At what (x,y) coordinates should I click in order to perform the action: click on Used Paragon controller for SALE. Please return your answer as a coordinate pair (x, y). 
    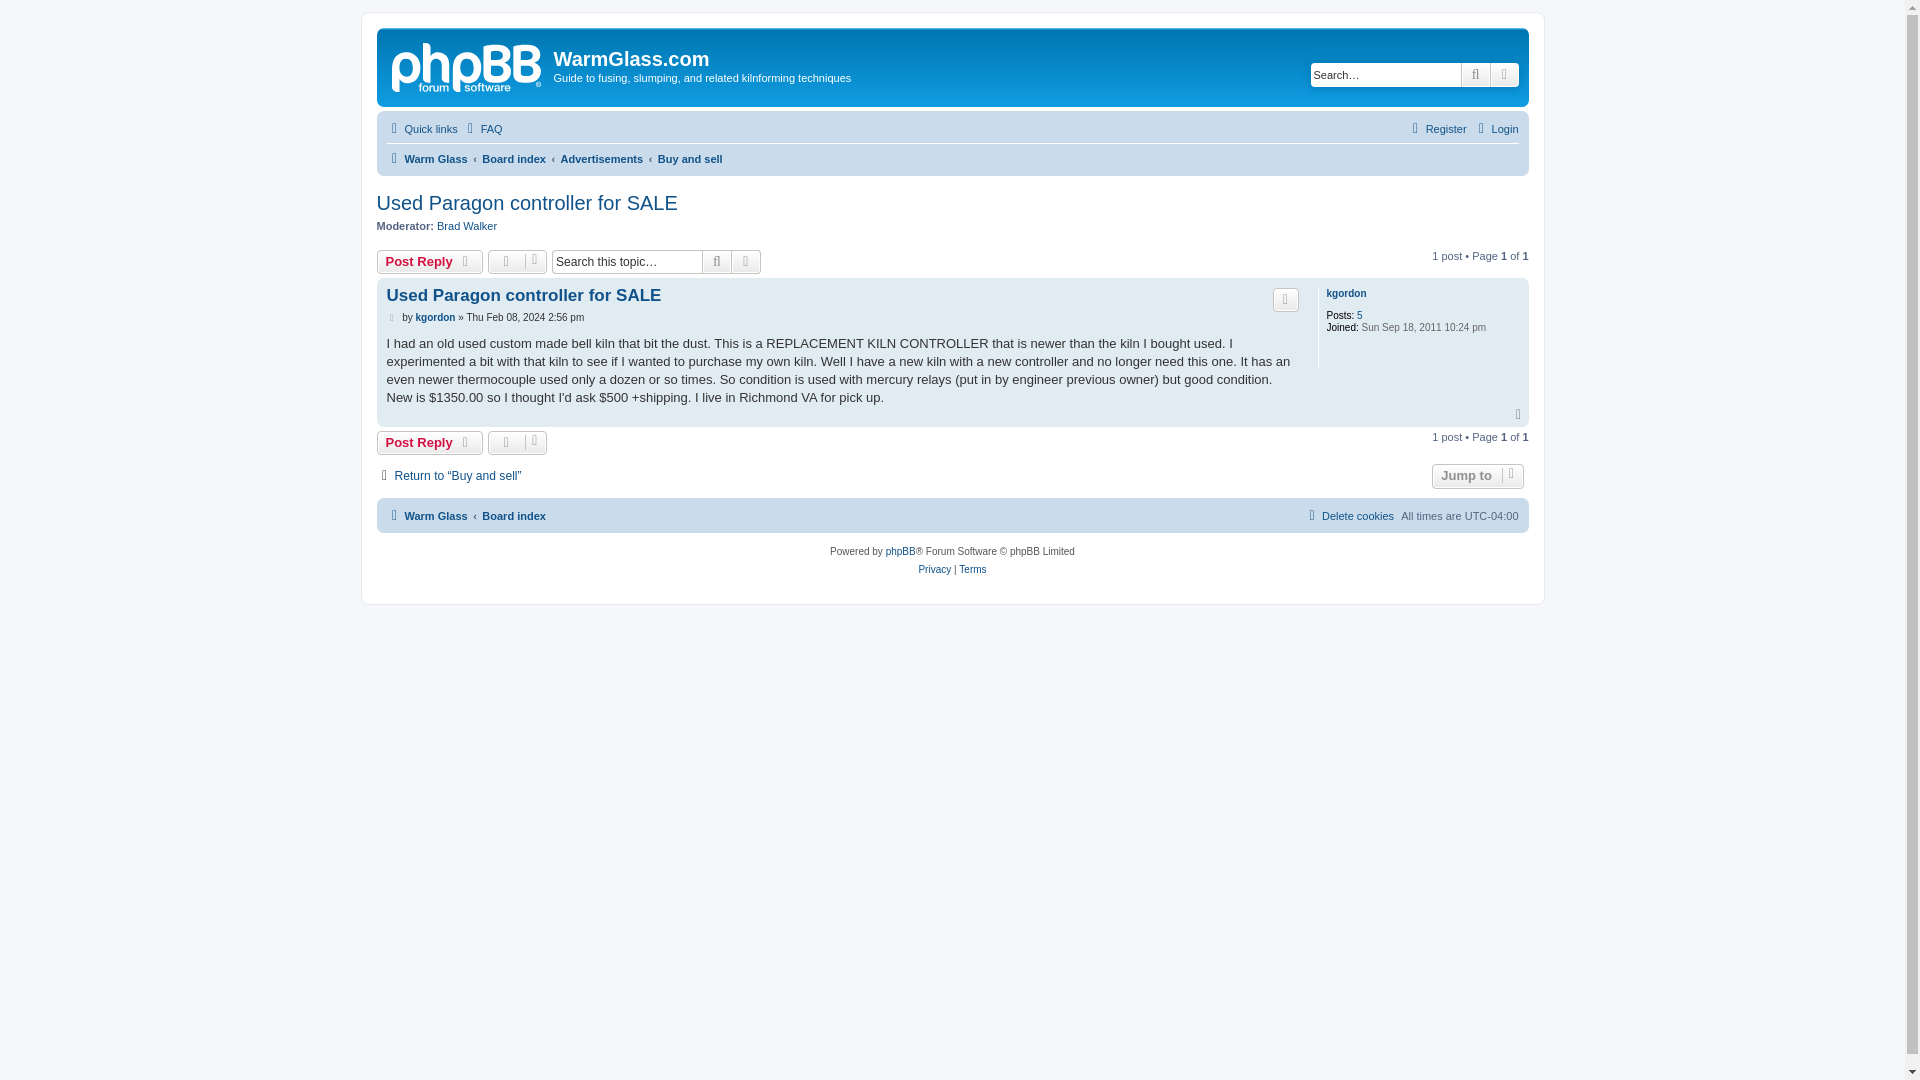
    Looking at the image, I should click on (526, 203).